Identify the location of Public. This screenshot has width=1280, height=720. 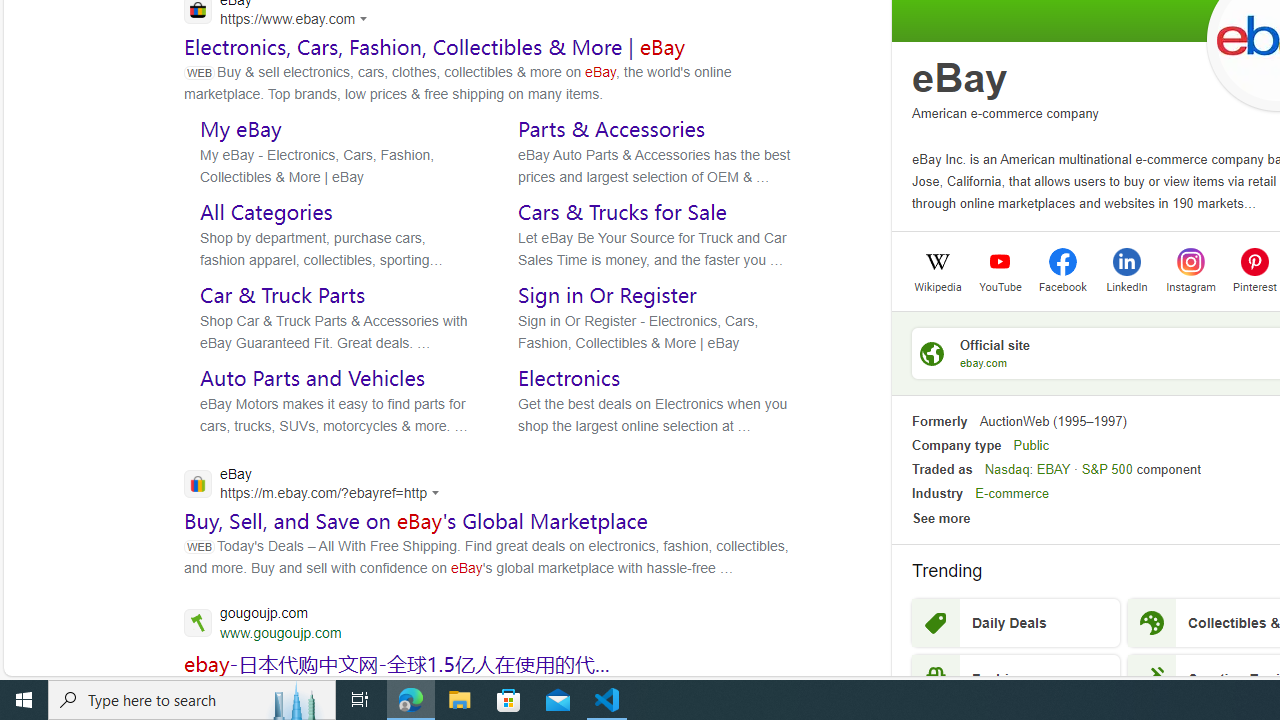
(1030, 444).